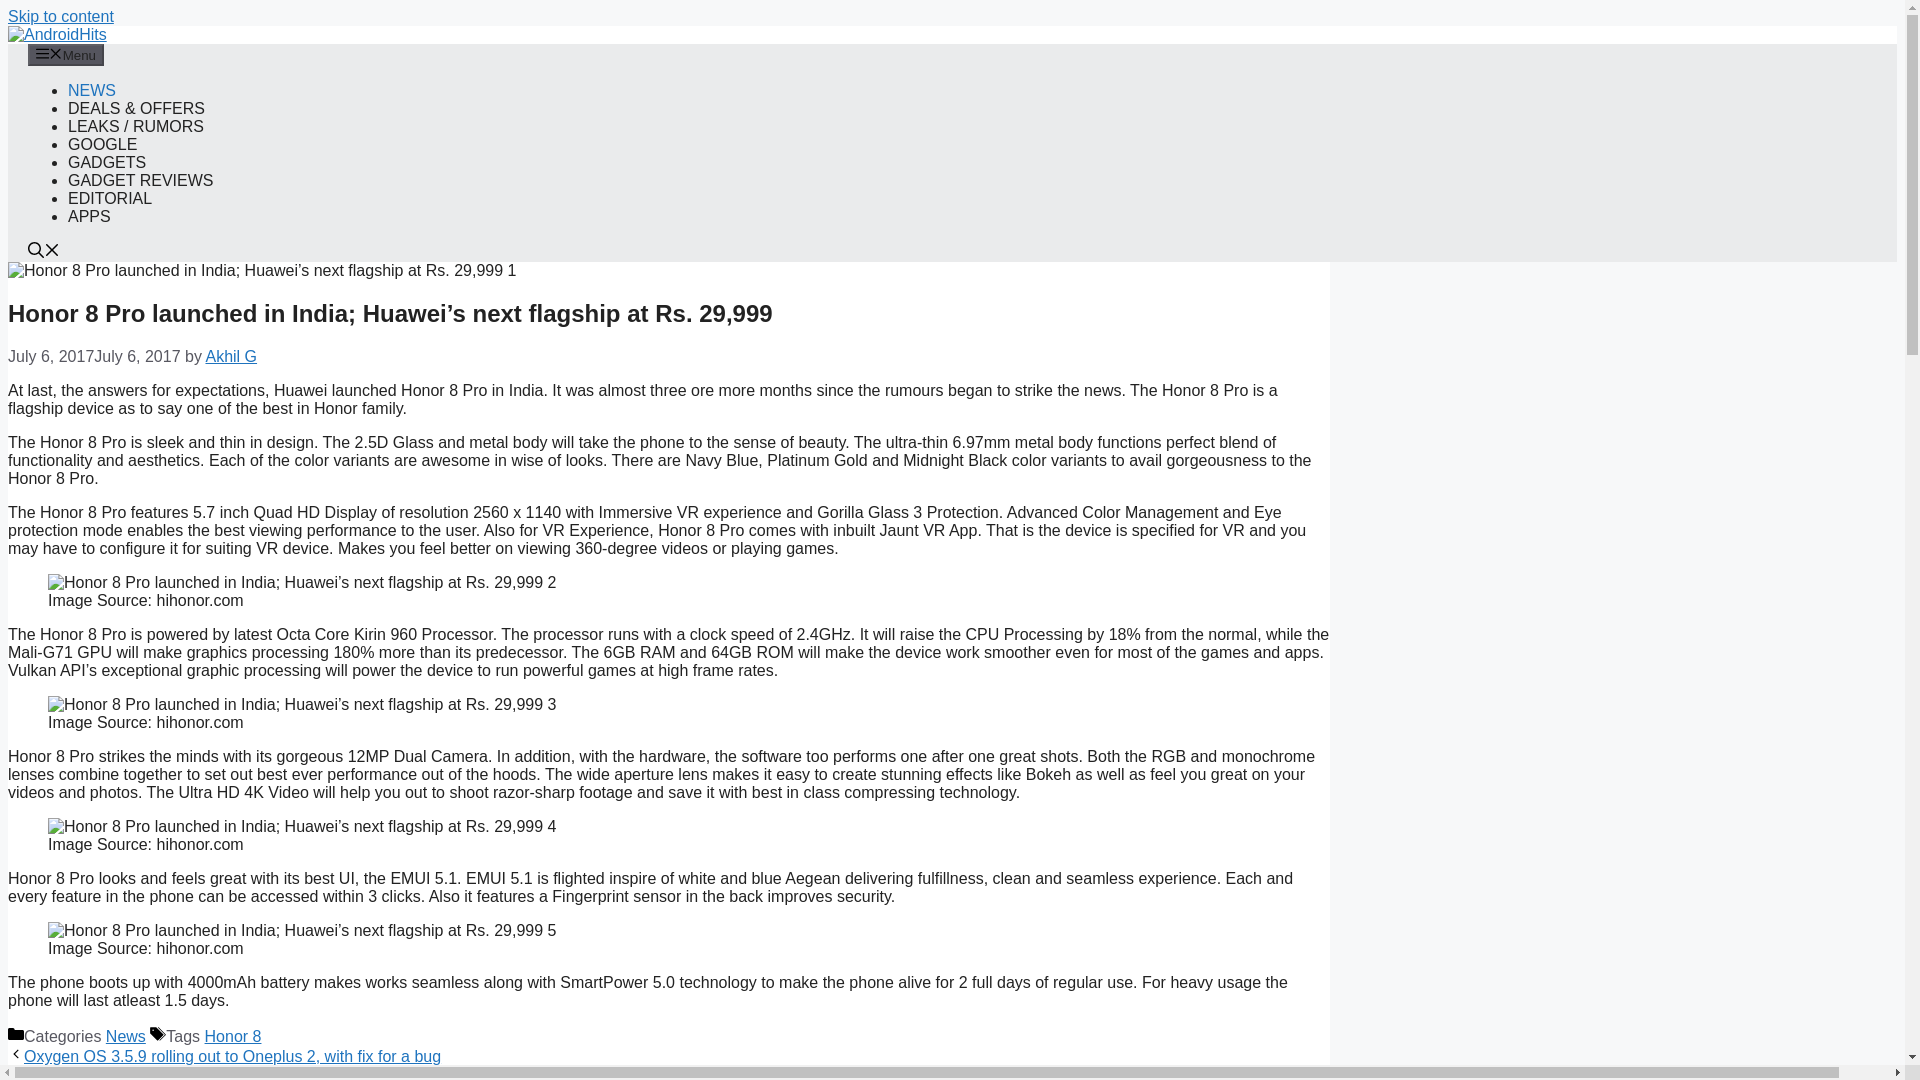 The width and height of the screenshot is (1920, 1080). Describe the element at coordinates (140, 180) in the screenshot. I see `GADGET REVIEWS` at that location.